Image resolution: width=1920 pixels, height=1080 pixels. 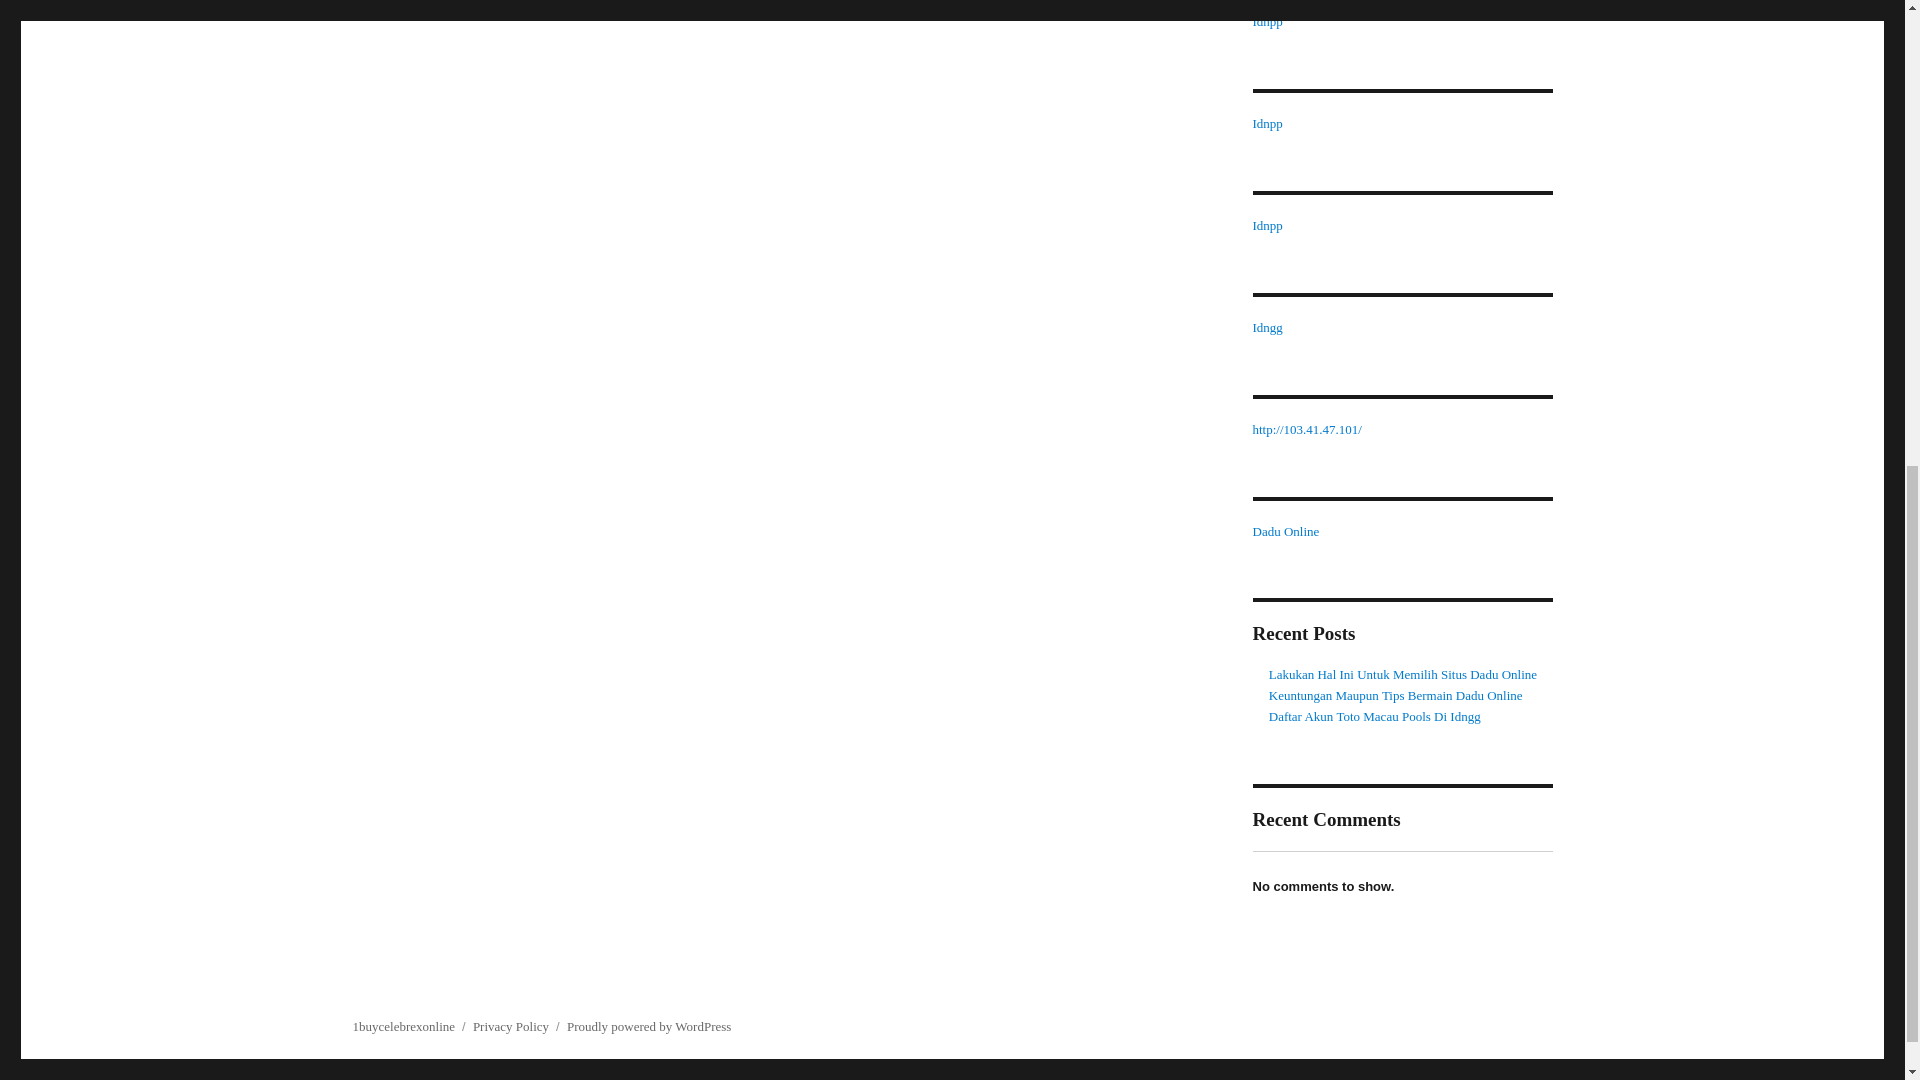 What do you see at coordinates (1266, 22) in the screenshot?
I see `Idnpp` at bounding box center [1266, 22].